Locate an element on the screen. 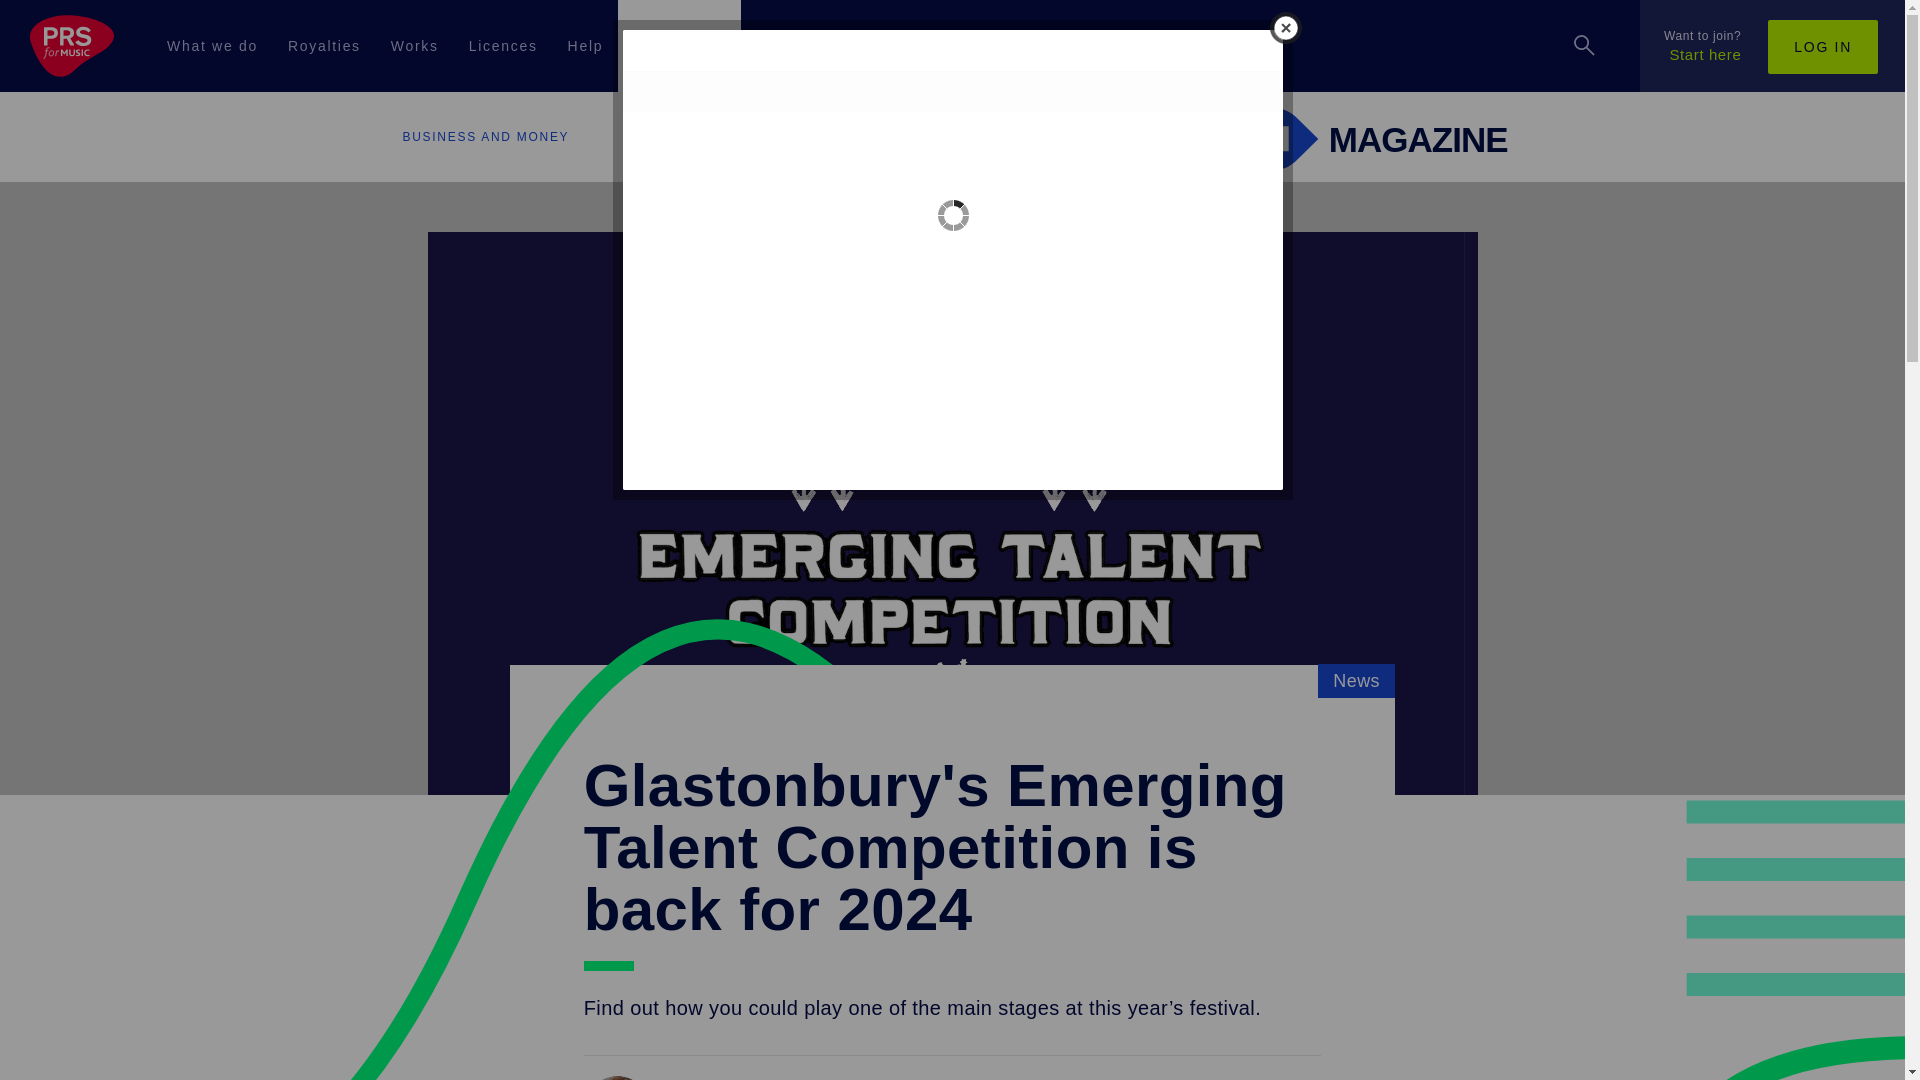 The width and height of the screenshot is (1920, 1080). Twitter is located at coordinates (504, 947).